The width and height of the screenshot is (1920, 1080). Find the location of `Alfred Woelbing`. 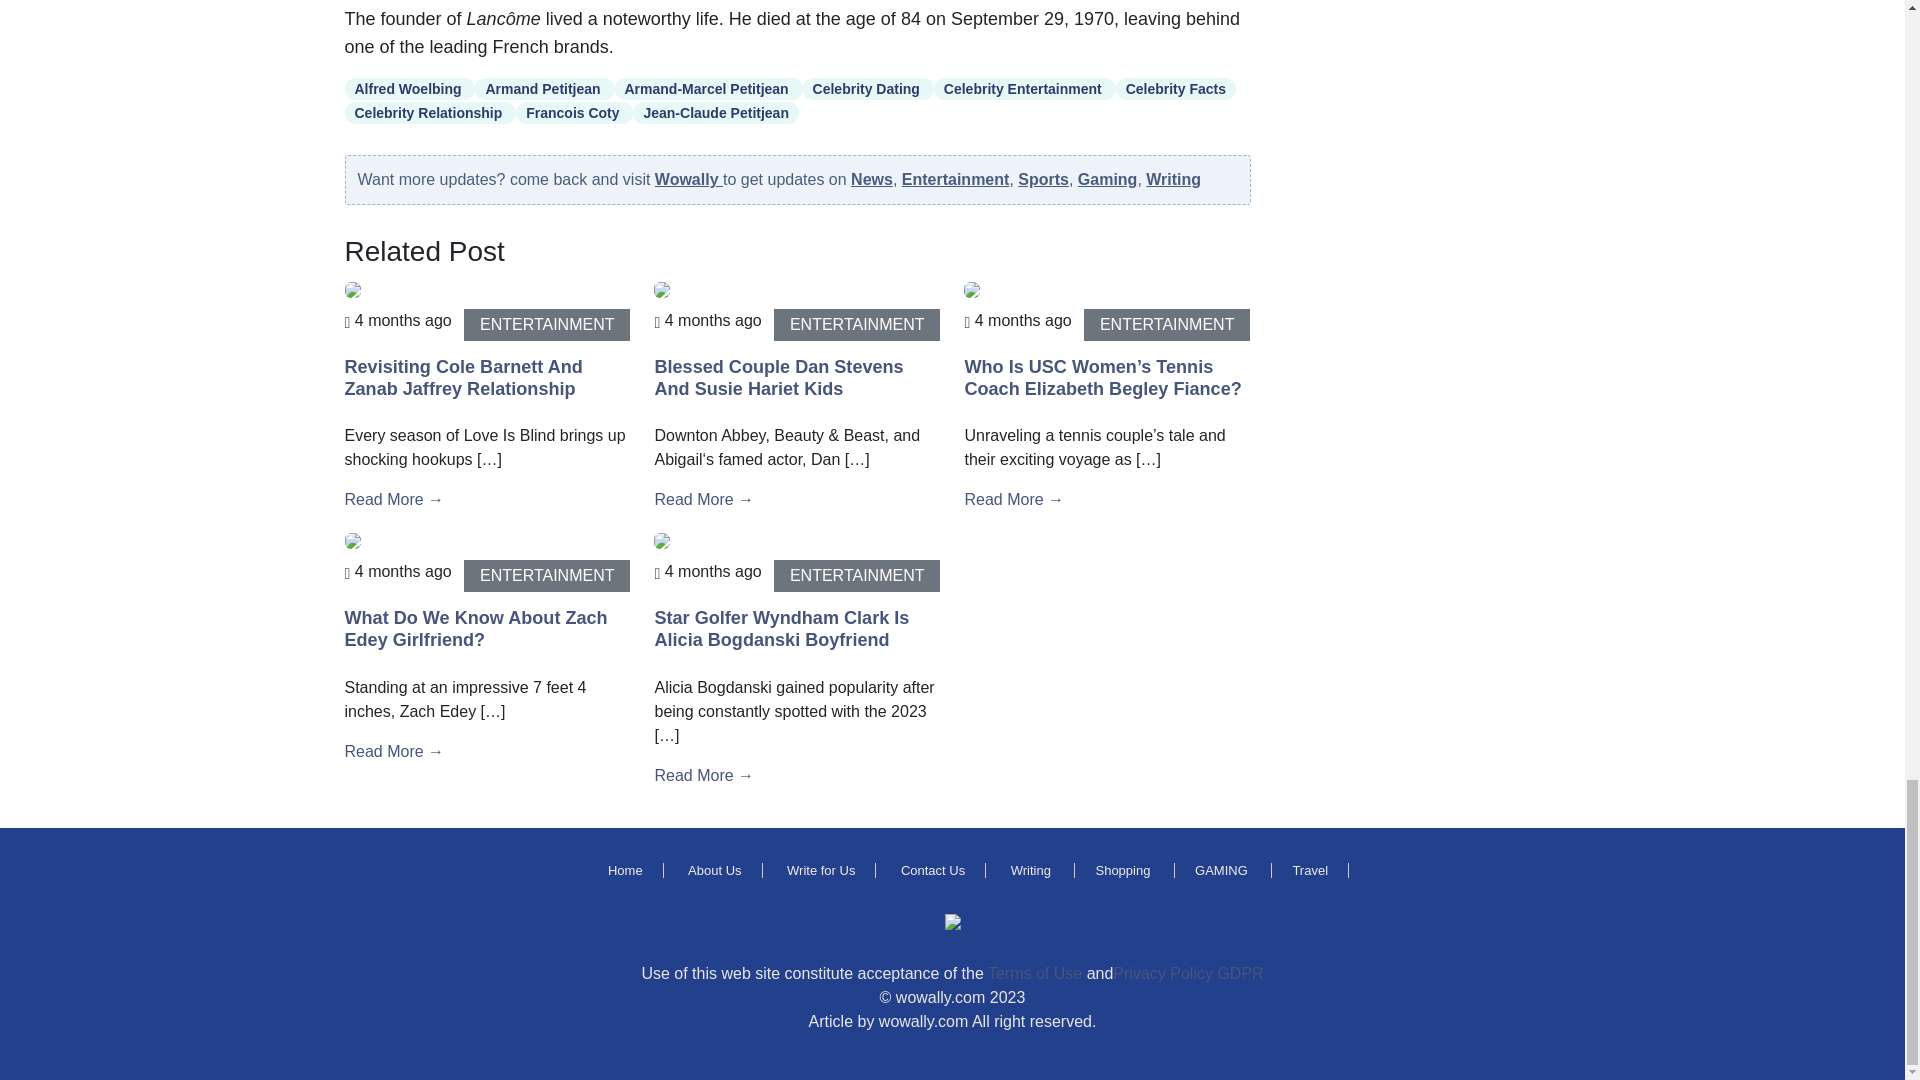

Alfred Woelbing is located at coordinates (408, 88).